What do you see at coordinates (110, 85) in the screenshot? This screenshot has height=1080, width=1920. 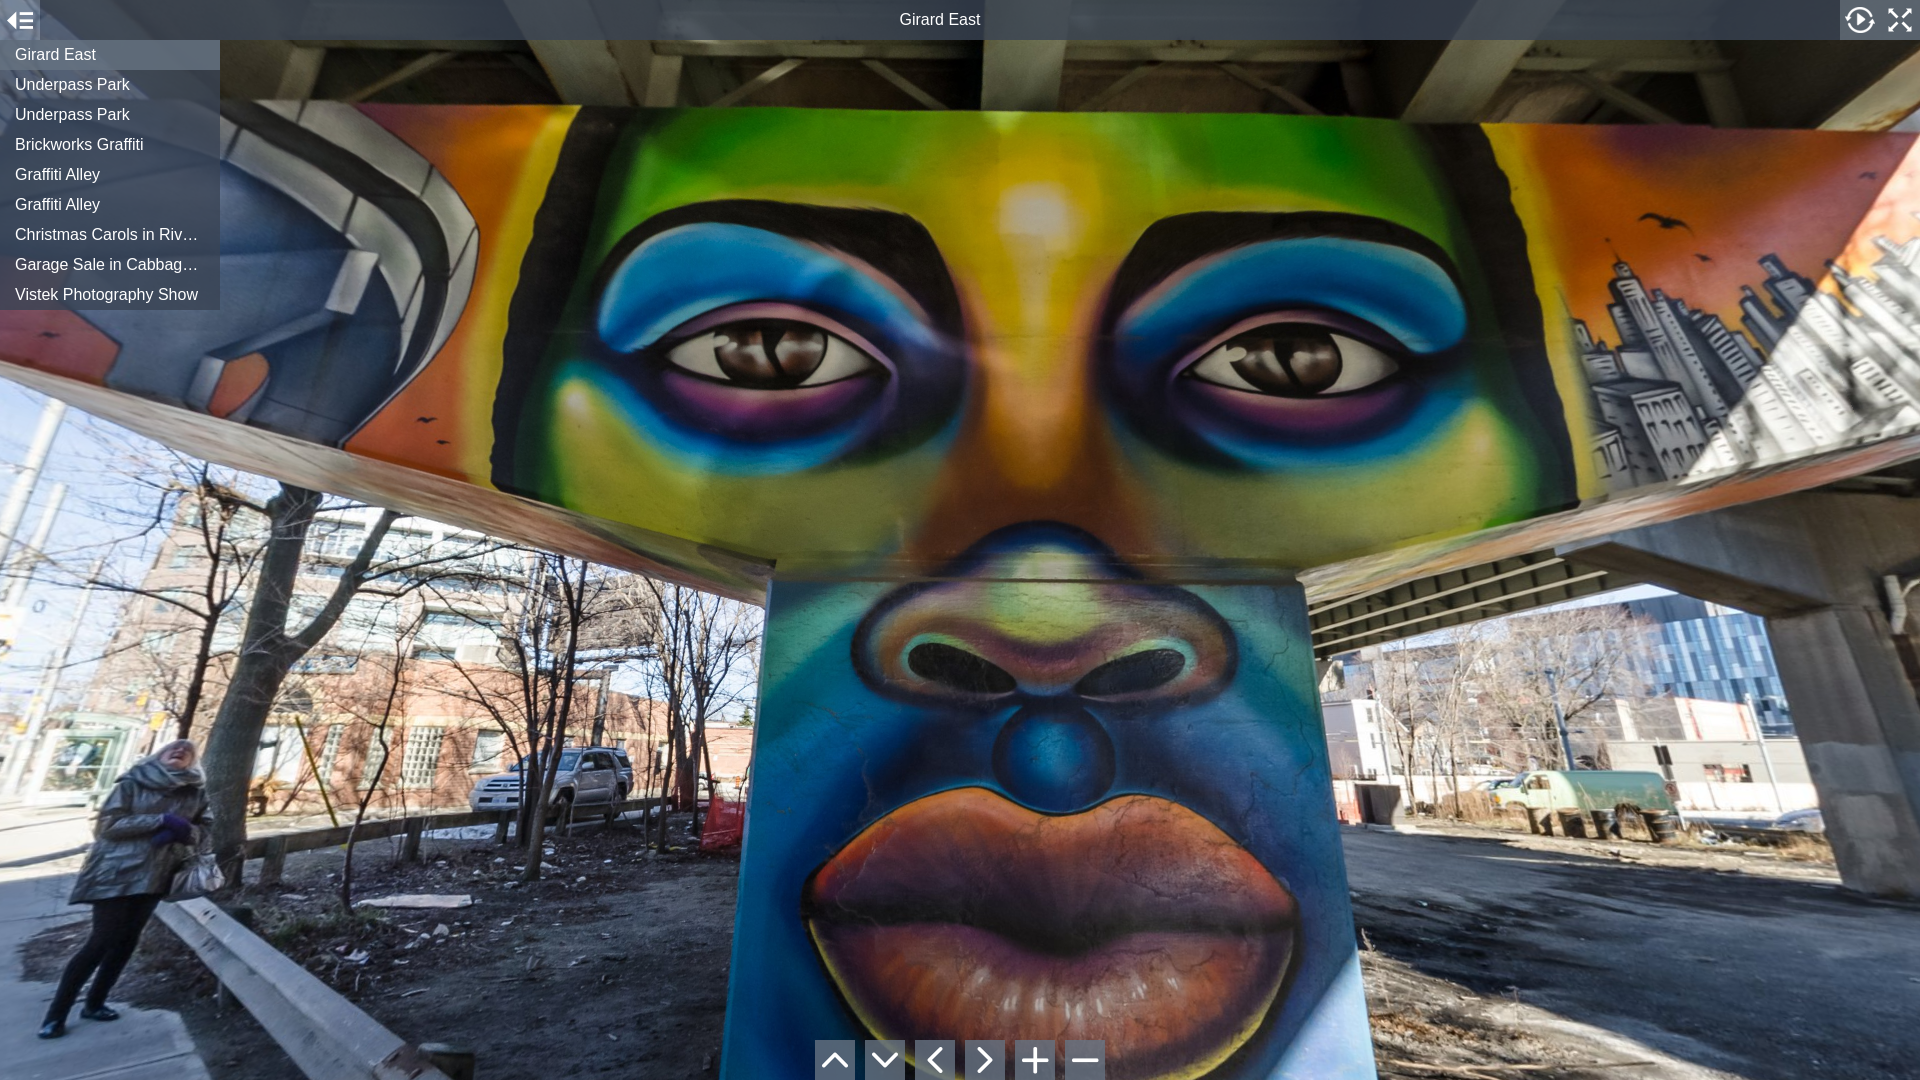 I see `Underpass Park` at bounding box center [110, 85].